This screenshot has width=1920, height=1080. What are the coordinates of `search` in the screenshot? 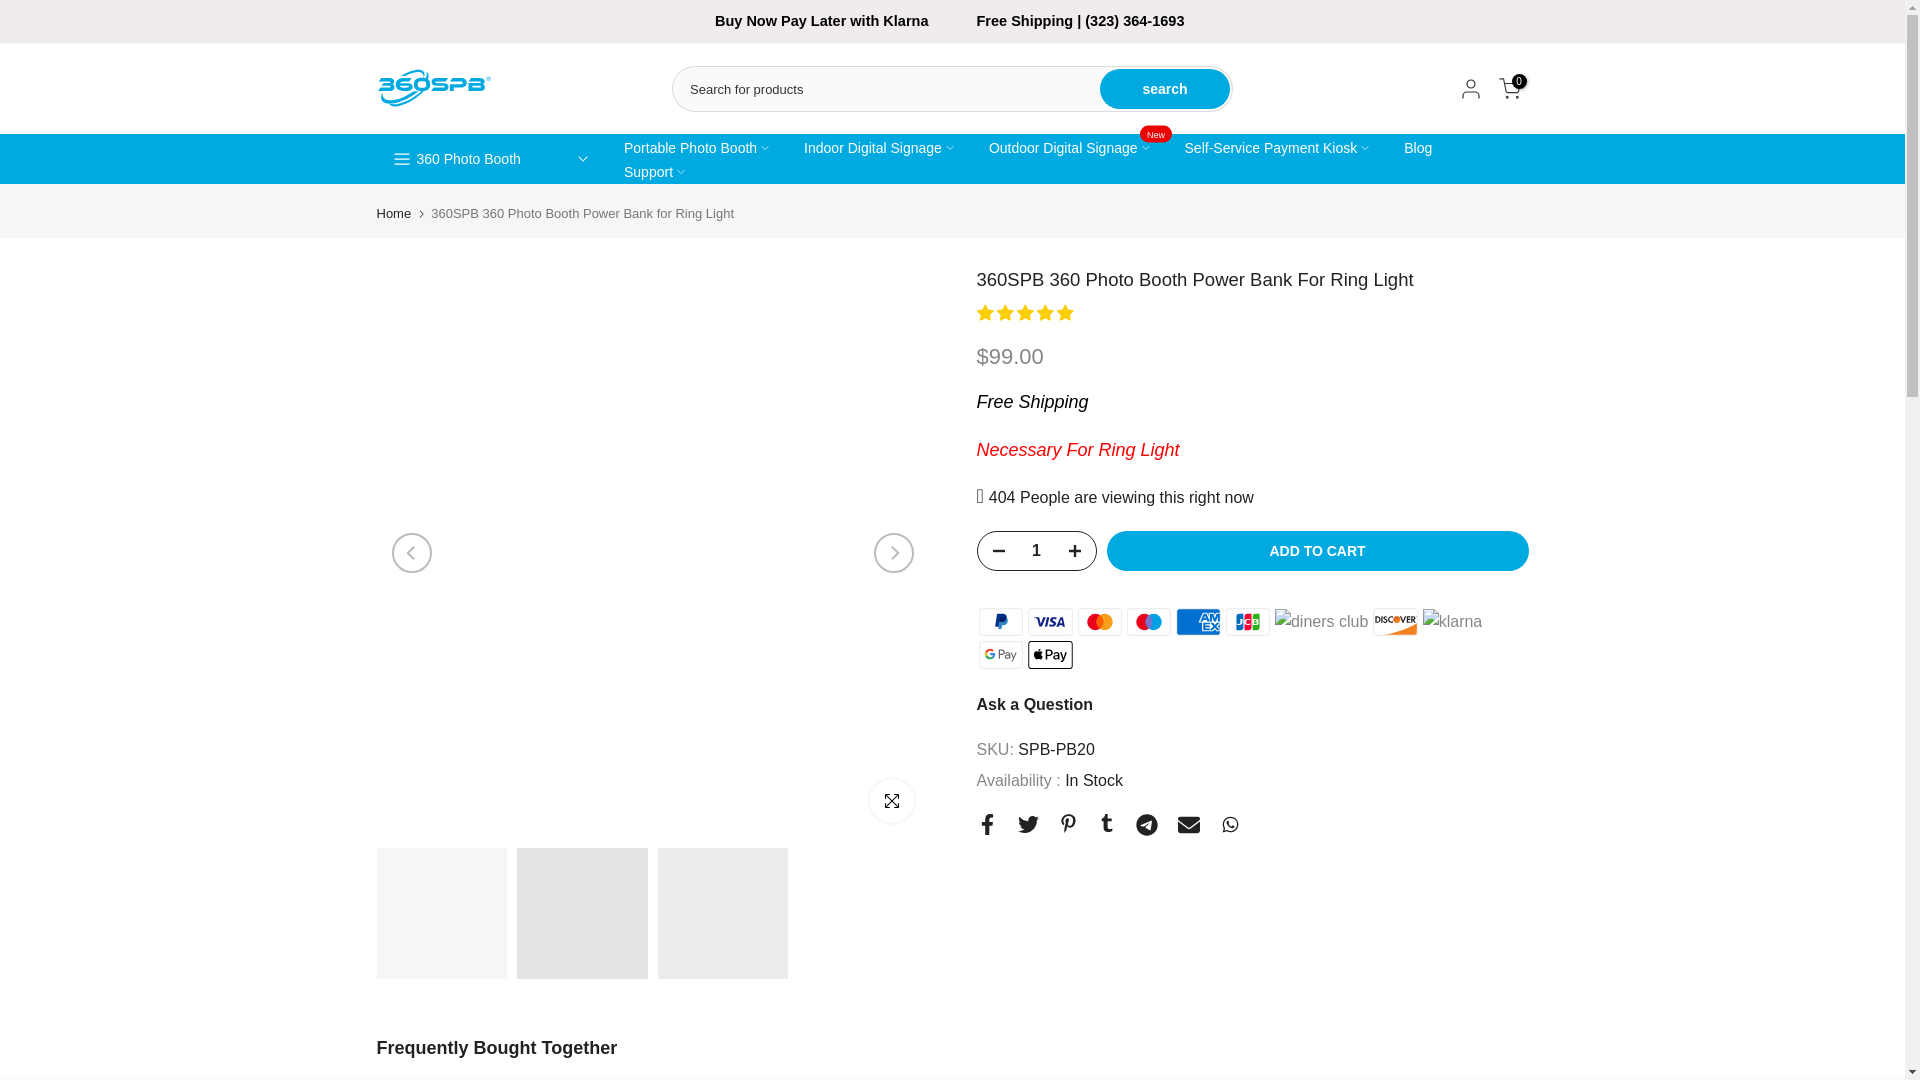 It's located at (1165, 89).